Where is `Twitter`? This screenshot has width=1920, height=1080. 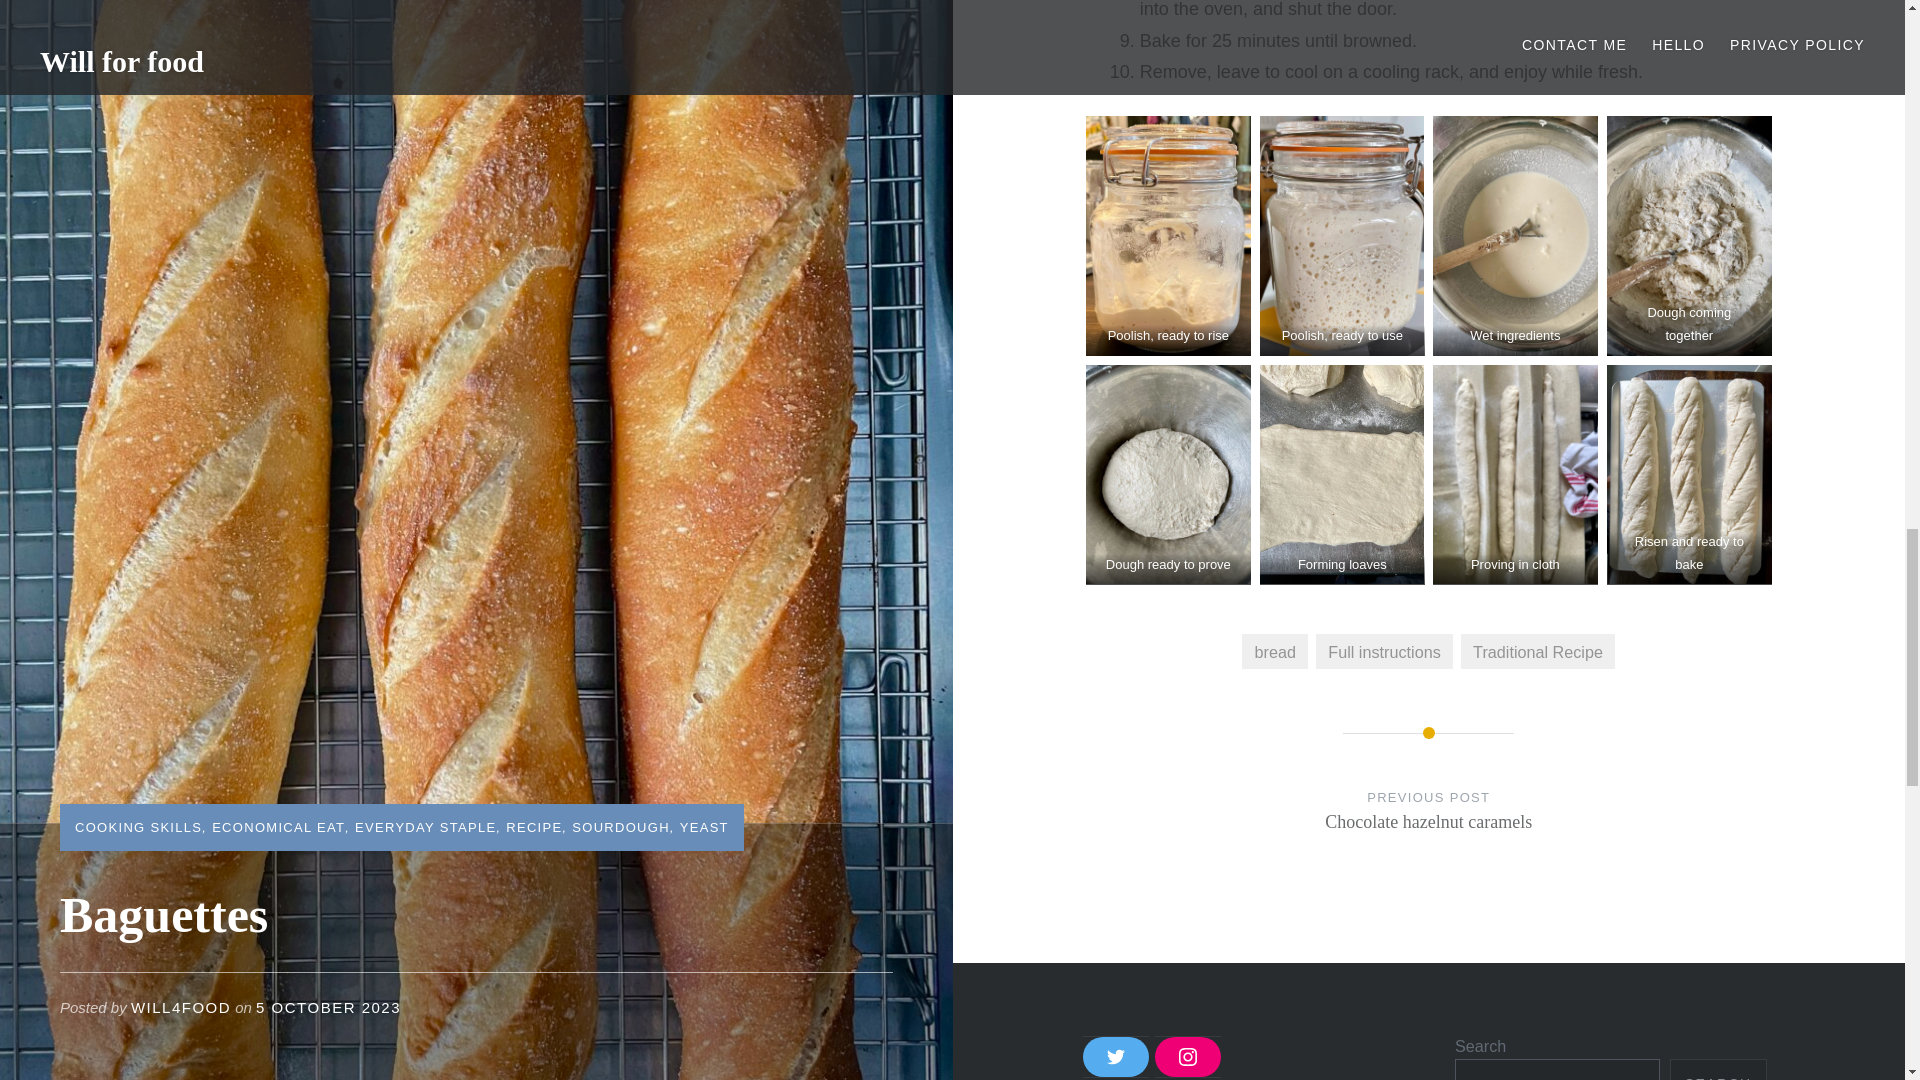 Twitter is located at coordinates (1115, 1056).